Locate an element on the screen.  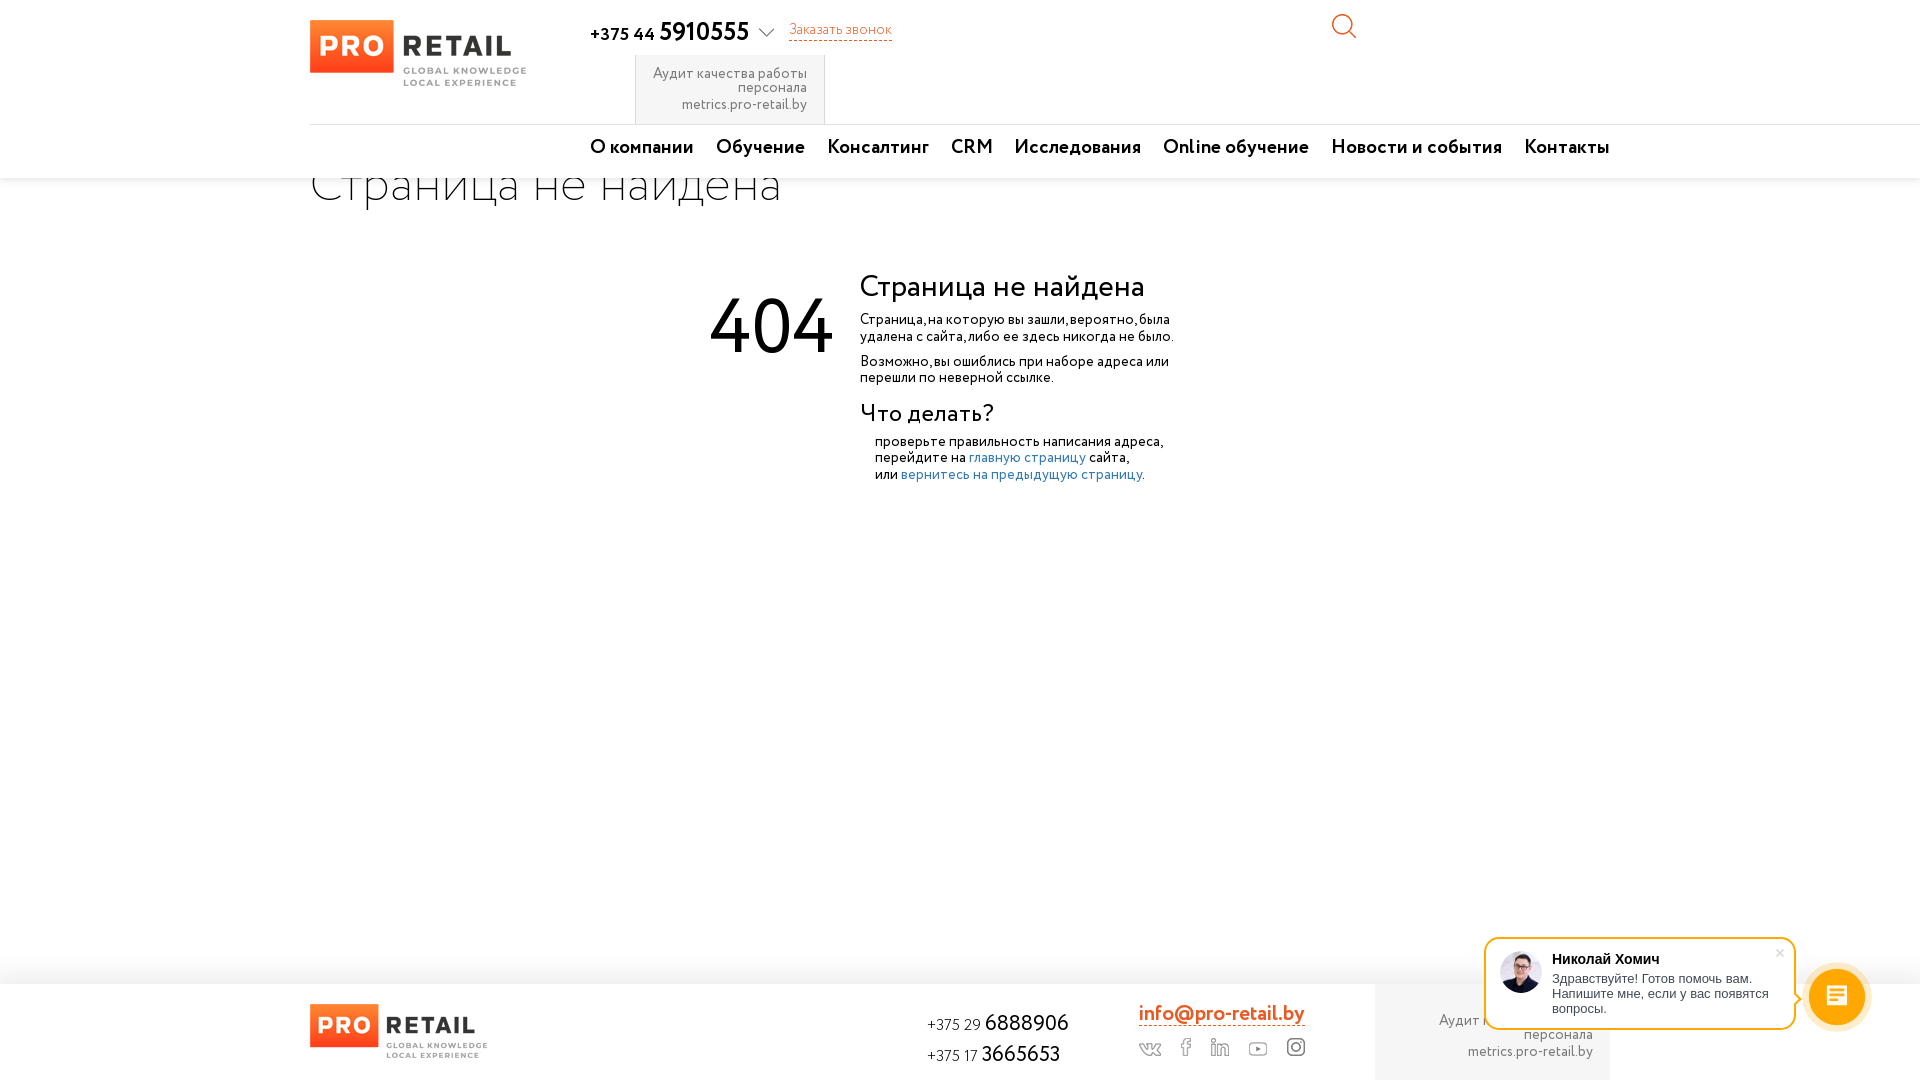
info@pro-retail.by is located at coordinates (1222, 1015).